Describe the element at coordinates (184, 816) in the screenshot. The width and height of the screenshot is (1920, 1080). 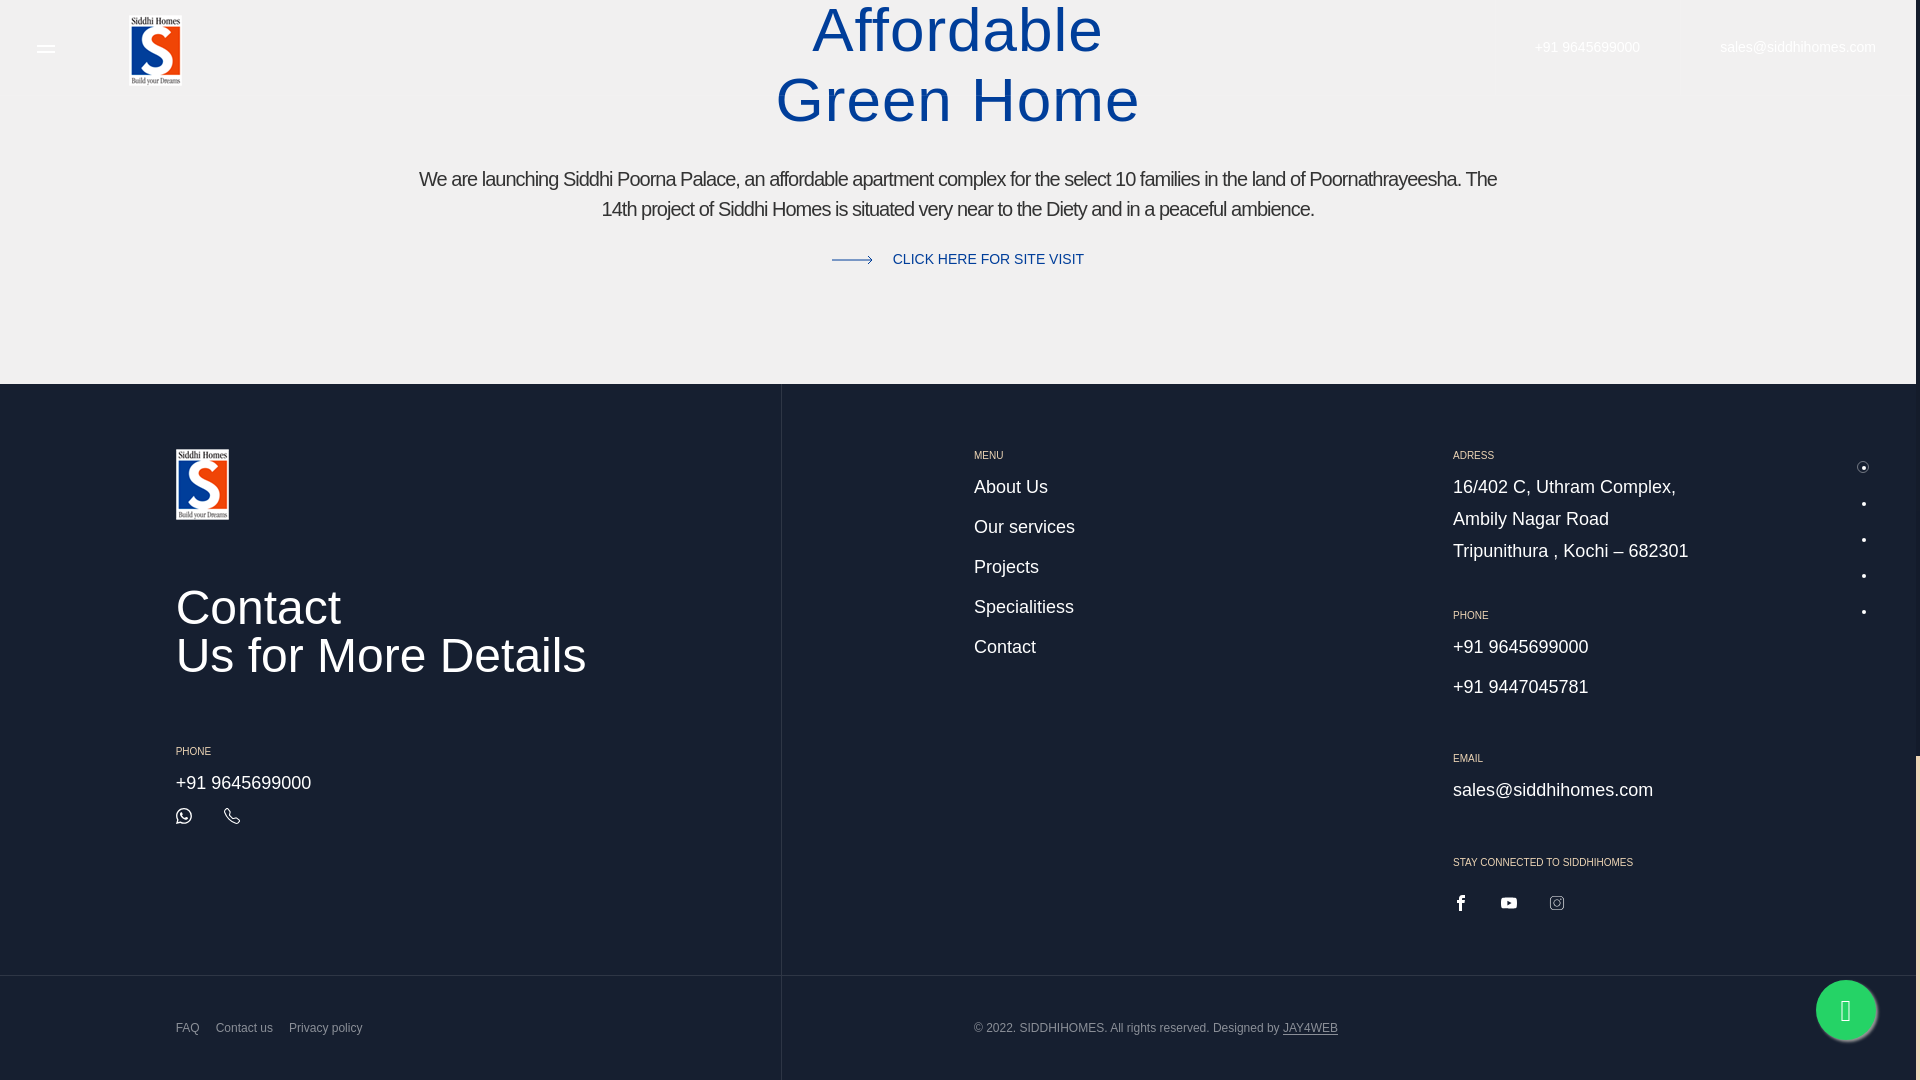
I see `Whatsapp` at that location.